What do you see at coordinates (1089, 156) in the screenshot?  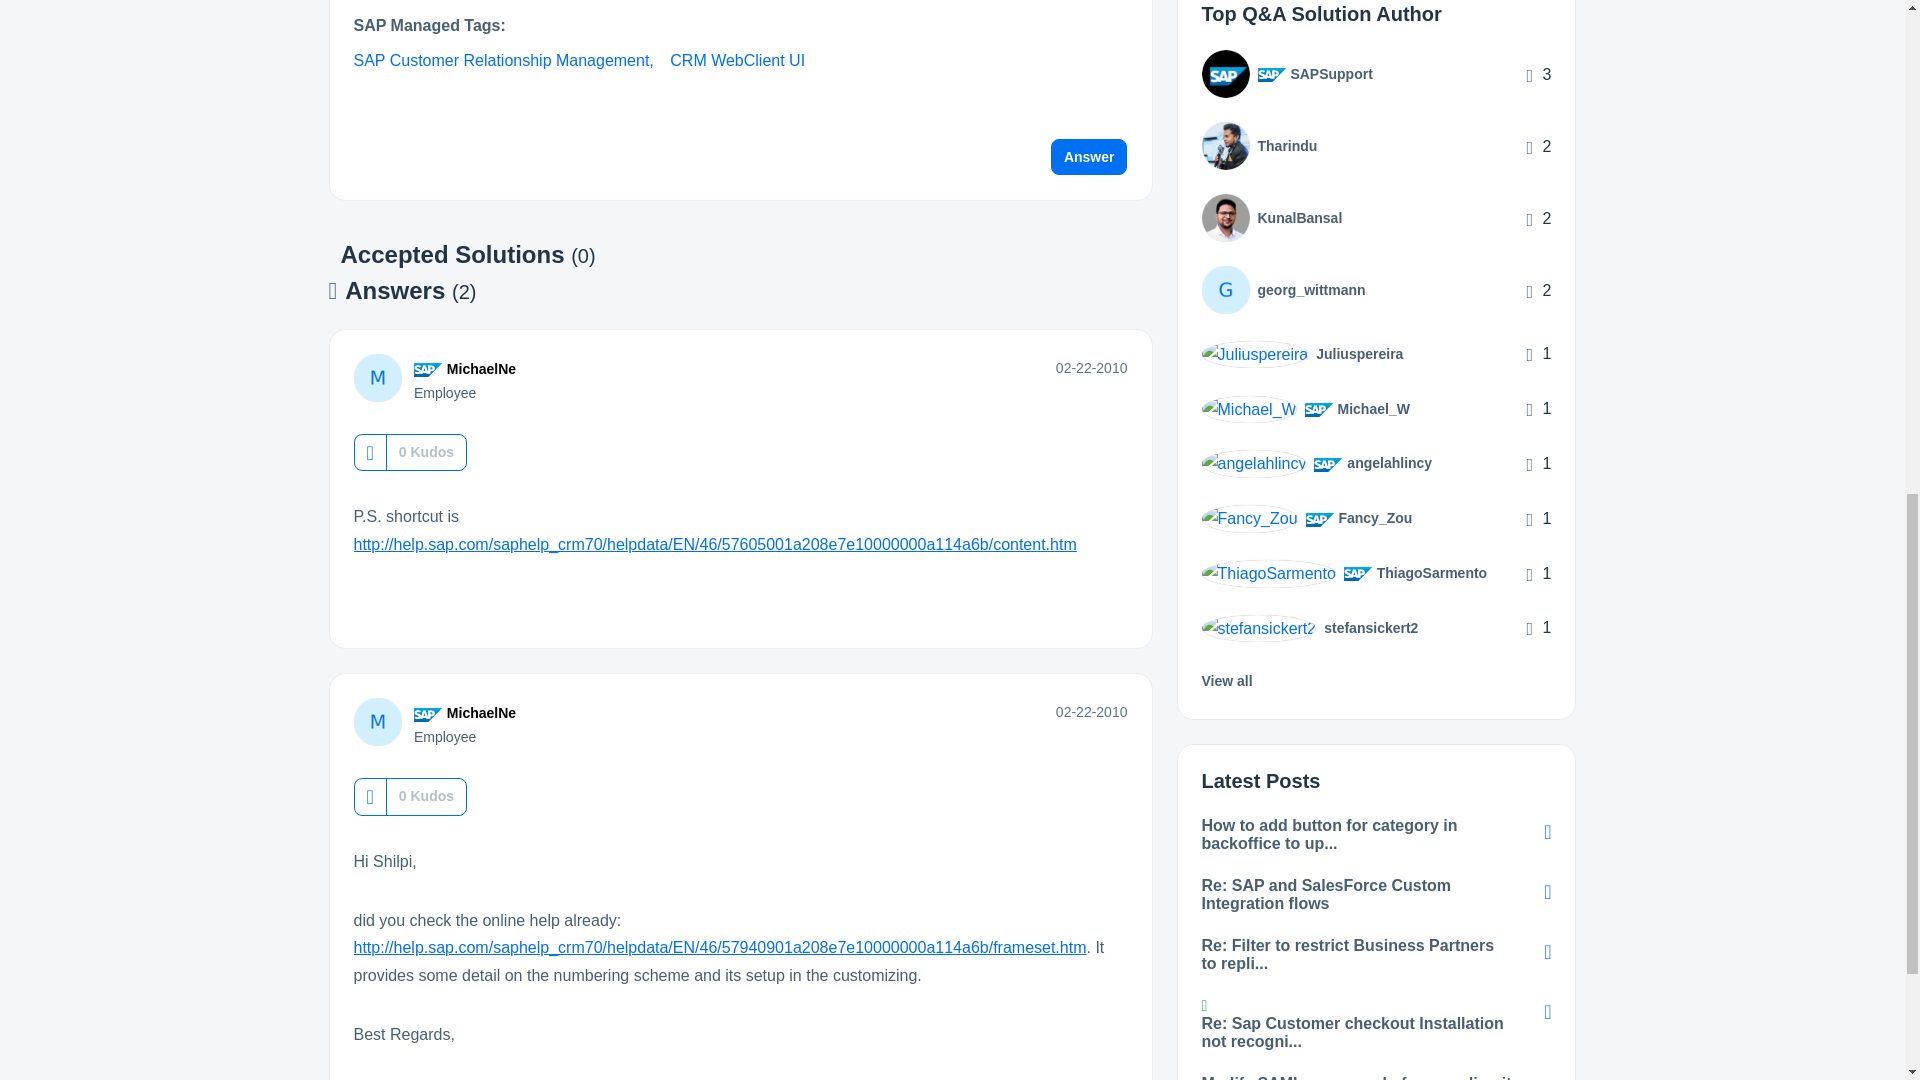 I see `Answer` at bounding box center [1089, 156].